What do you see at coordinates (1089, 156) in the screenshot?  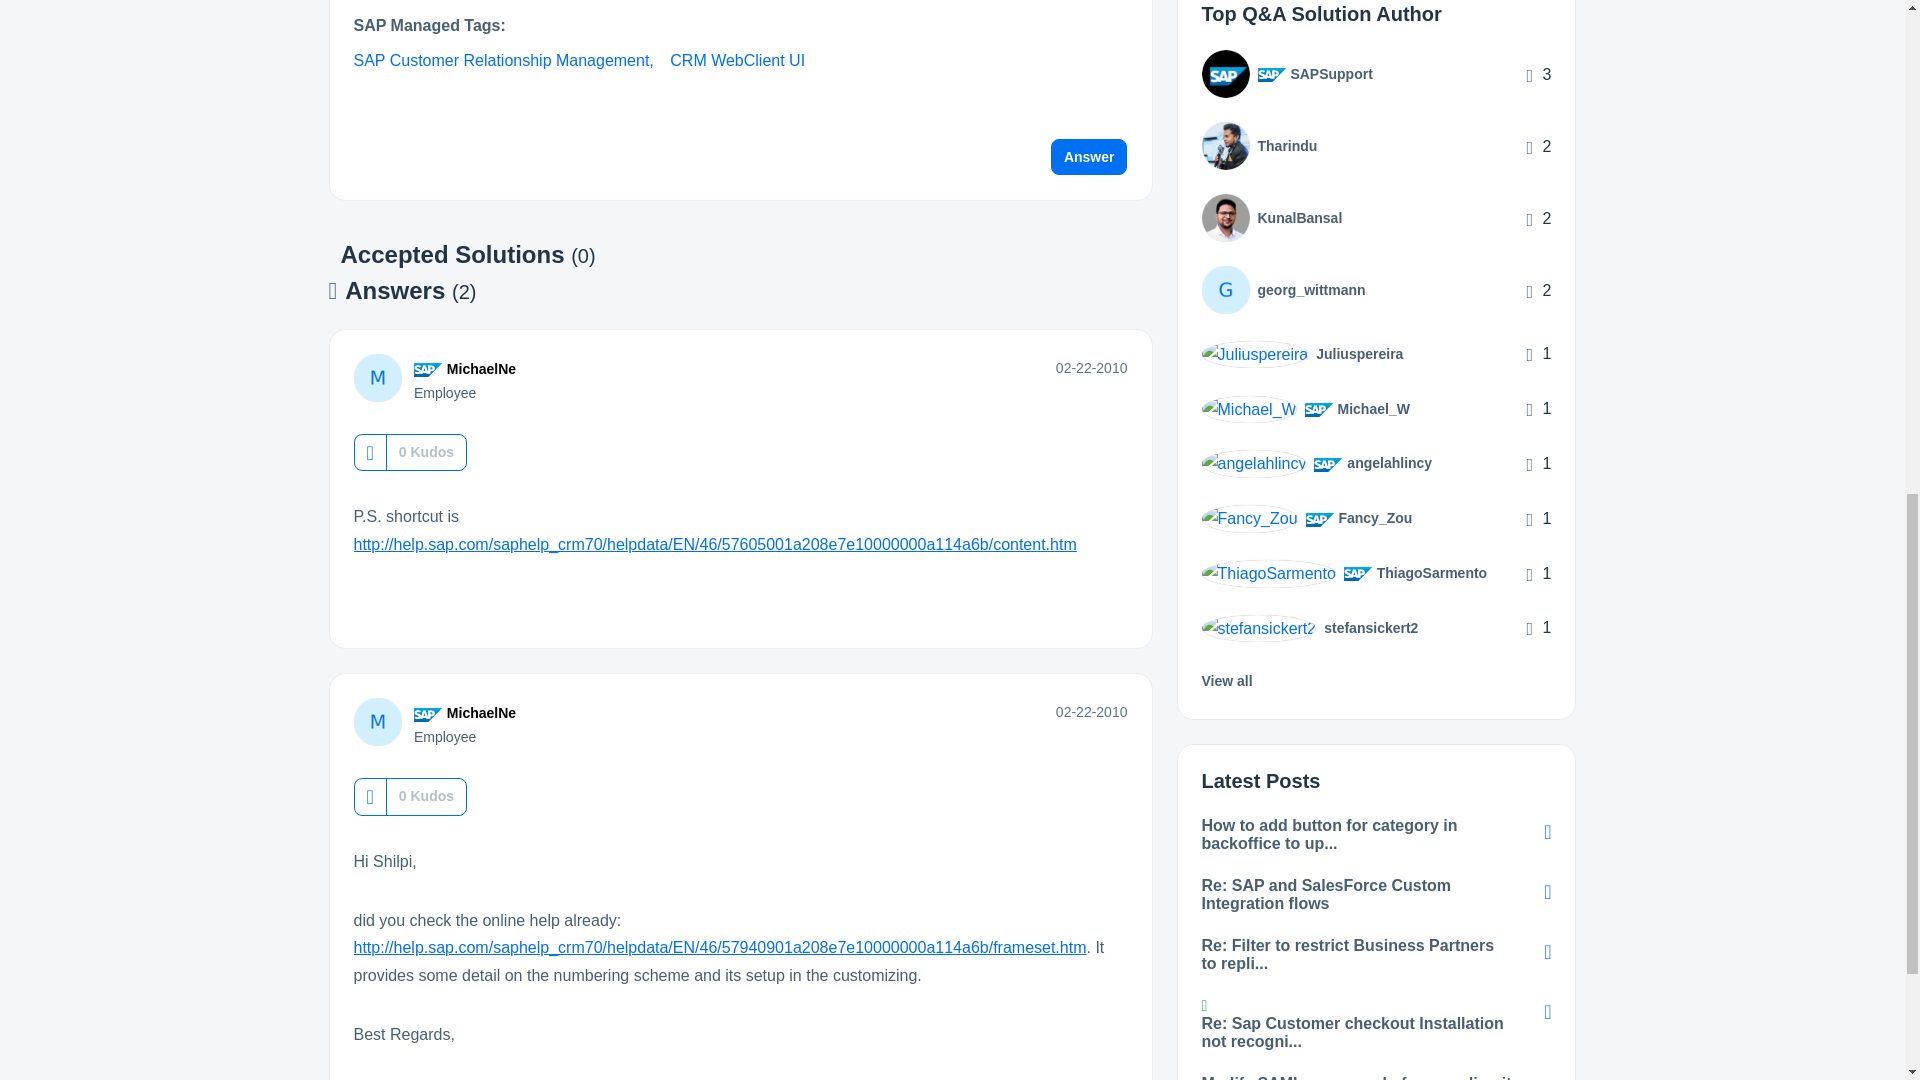 I see `Answer` at bounding box center [1089, 156].